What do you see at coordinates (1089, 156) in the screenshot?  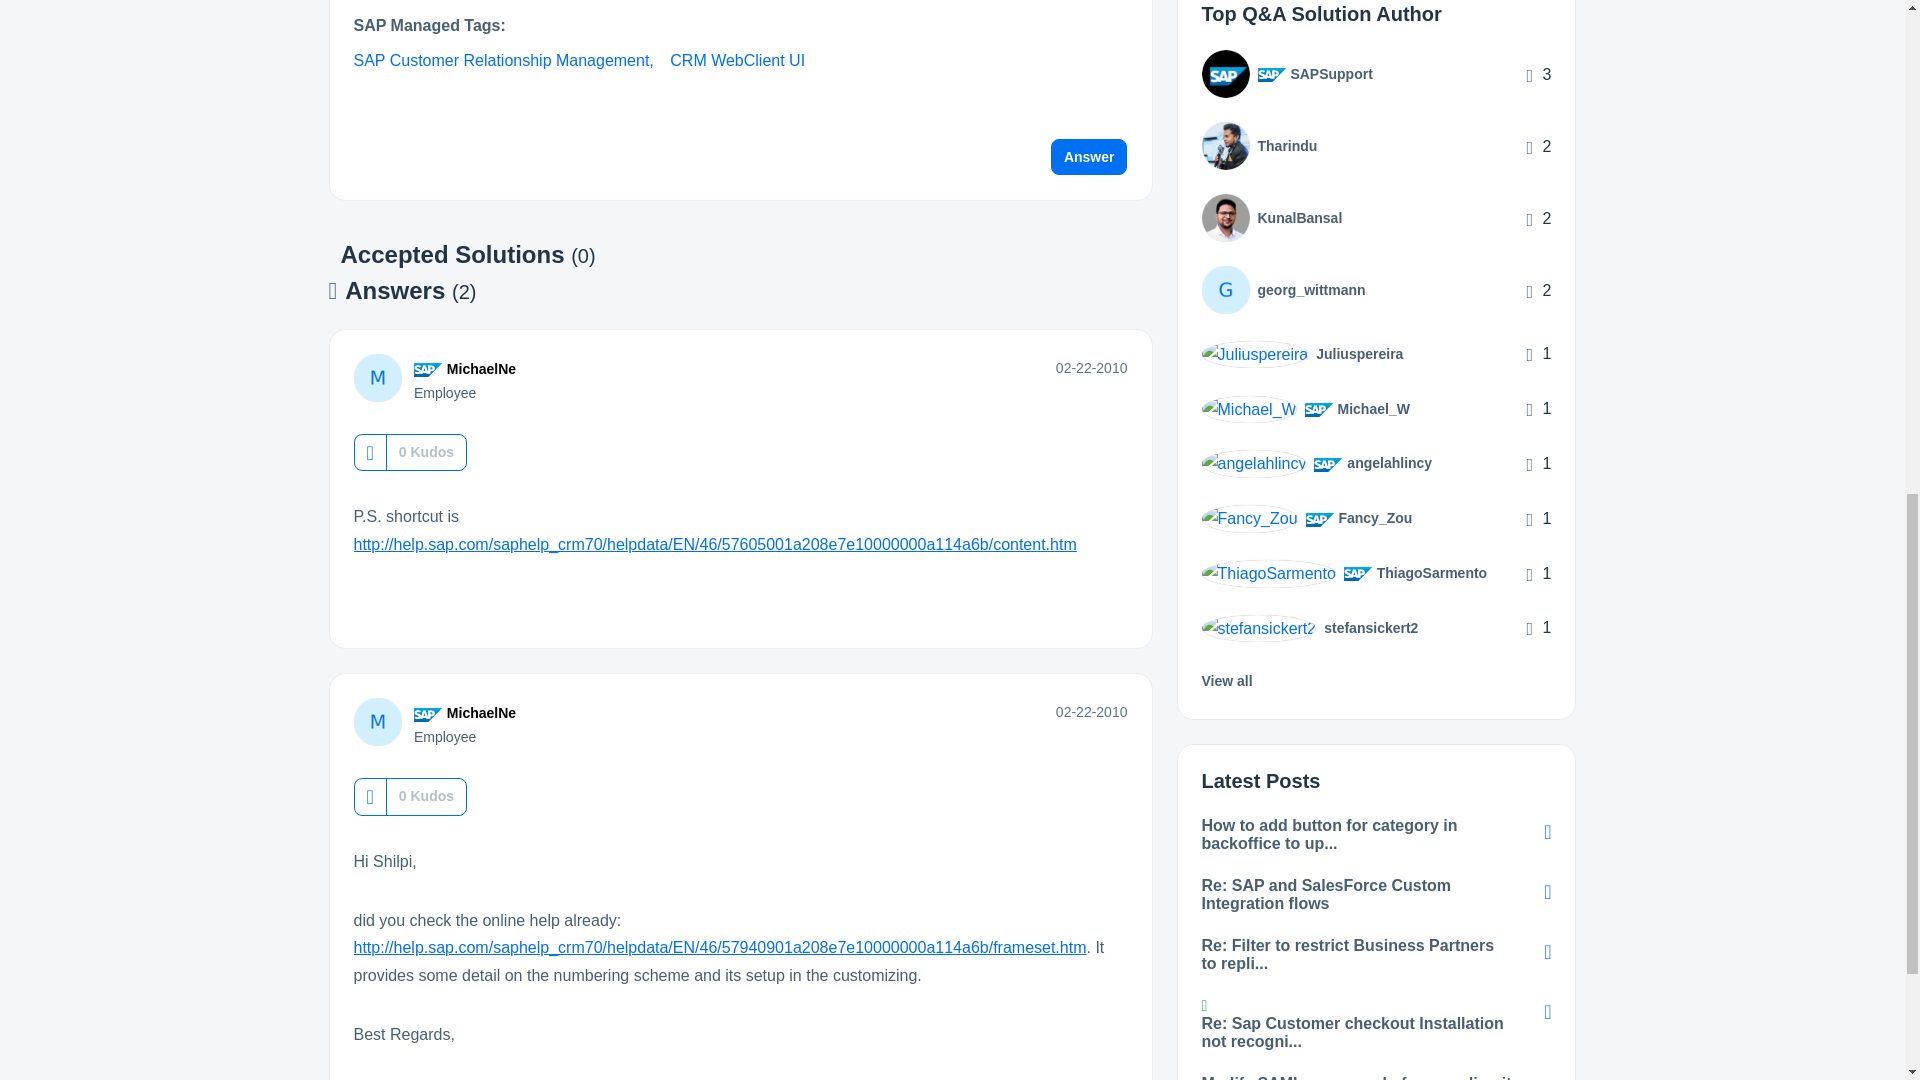 I see `Answer` at bounding box center [1089, 156].